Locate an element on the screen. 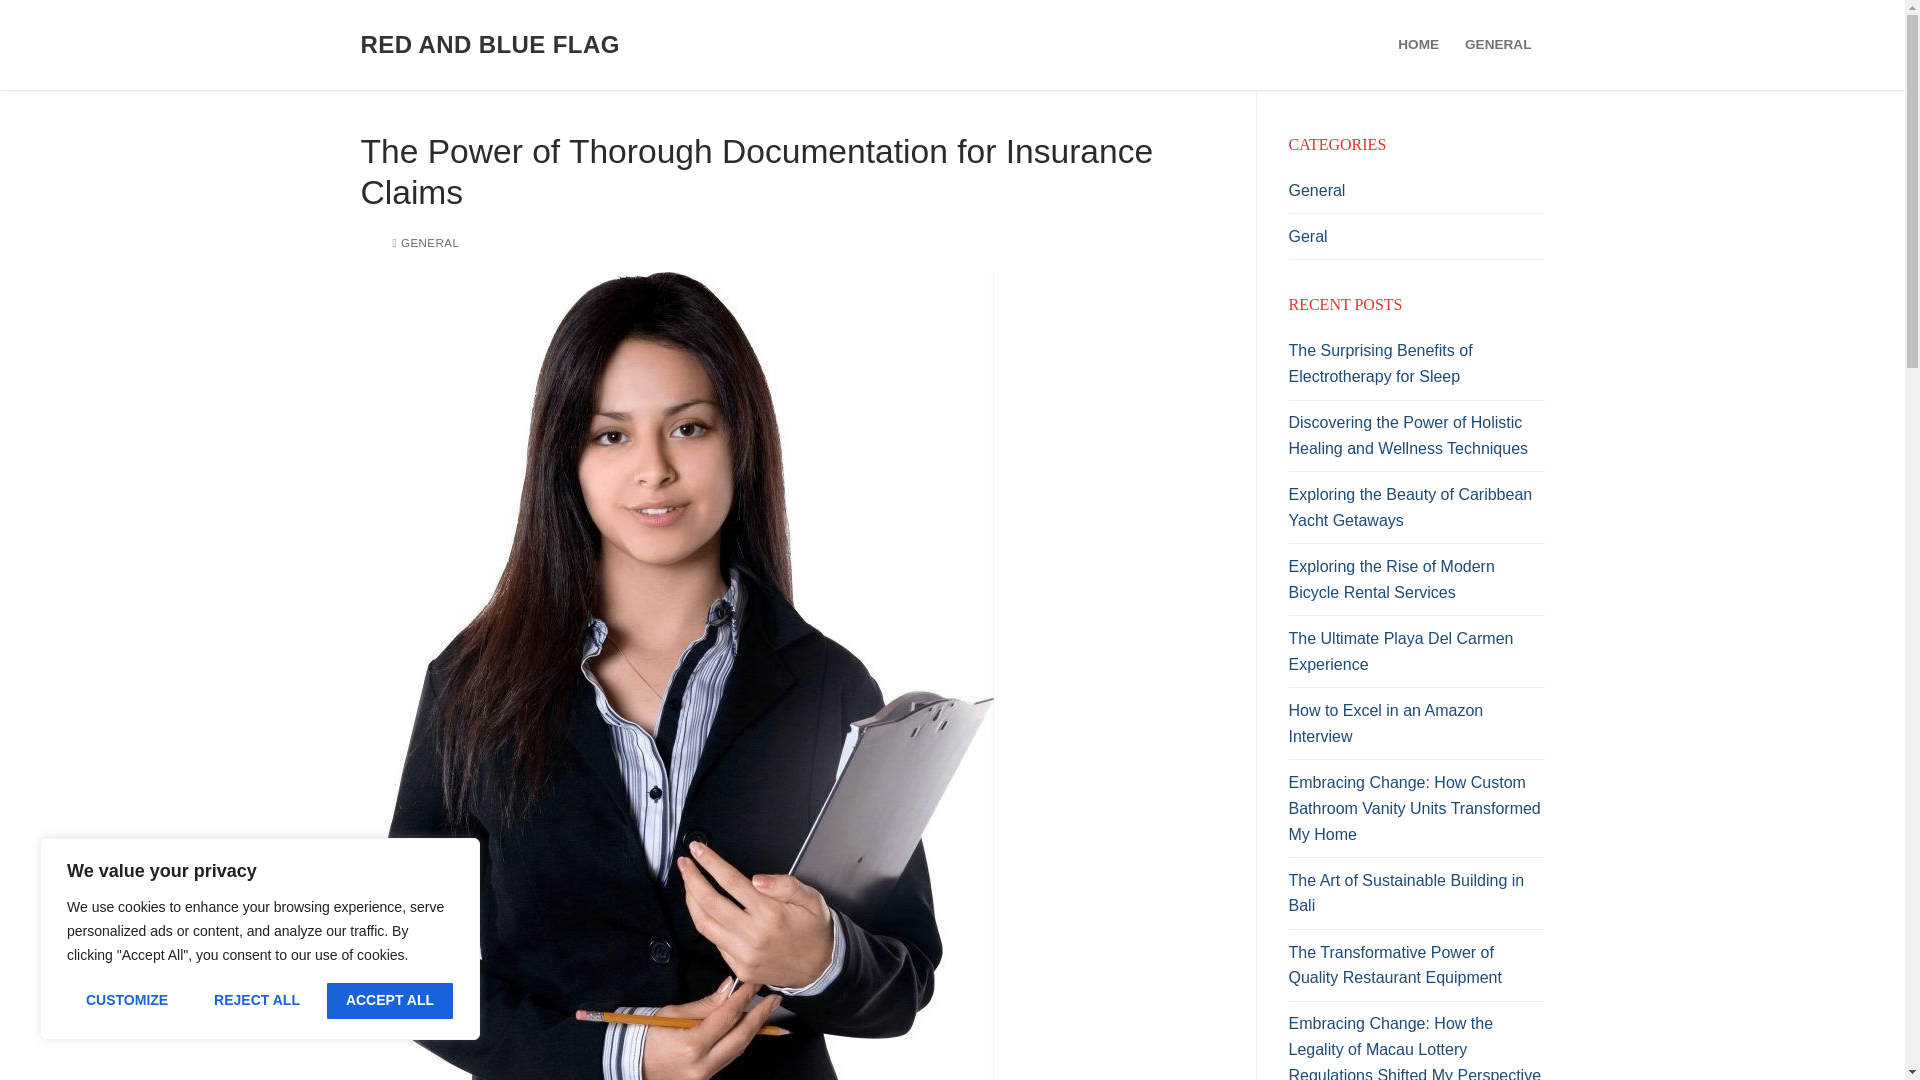 This screenshot has width=1920, height=1080. RED AND BLUE FLAG is located at coordinates (489, 44).